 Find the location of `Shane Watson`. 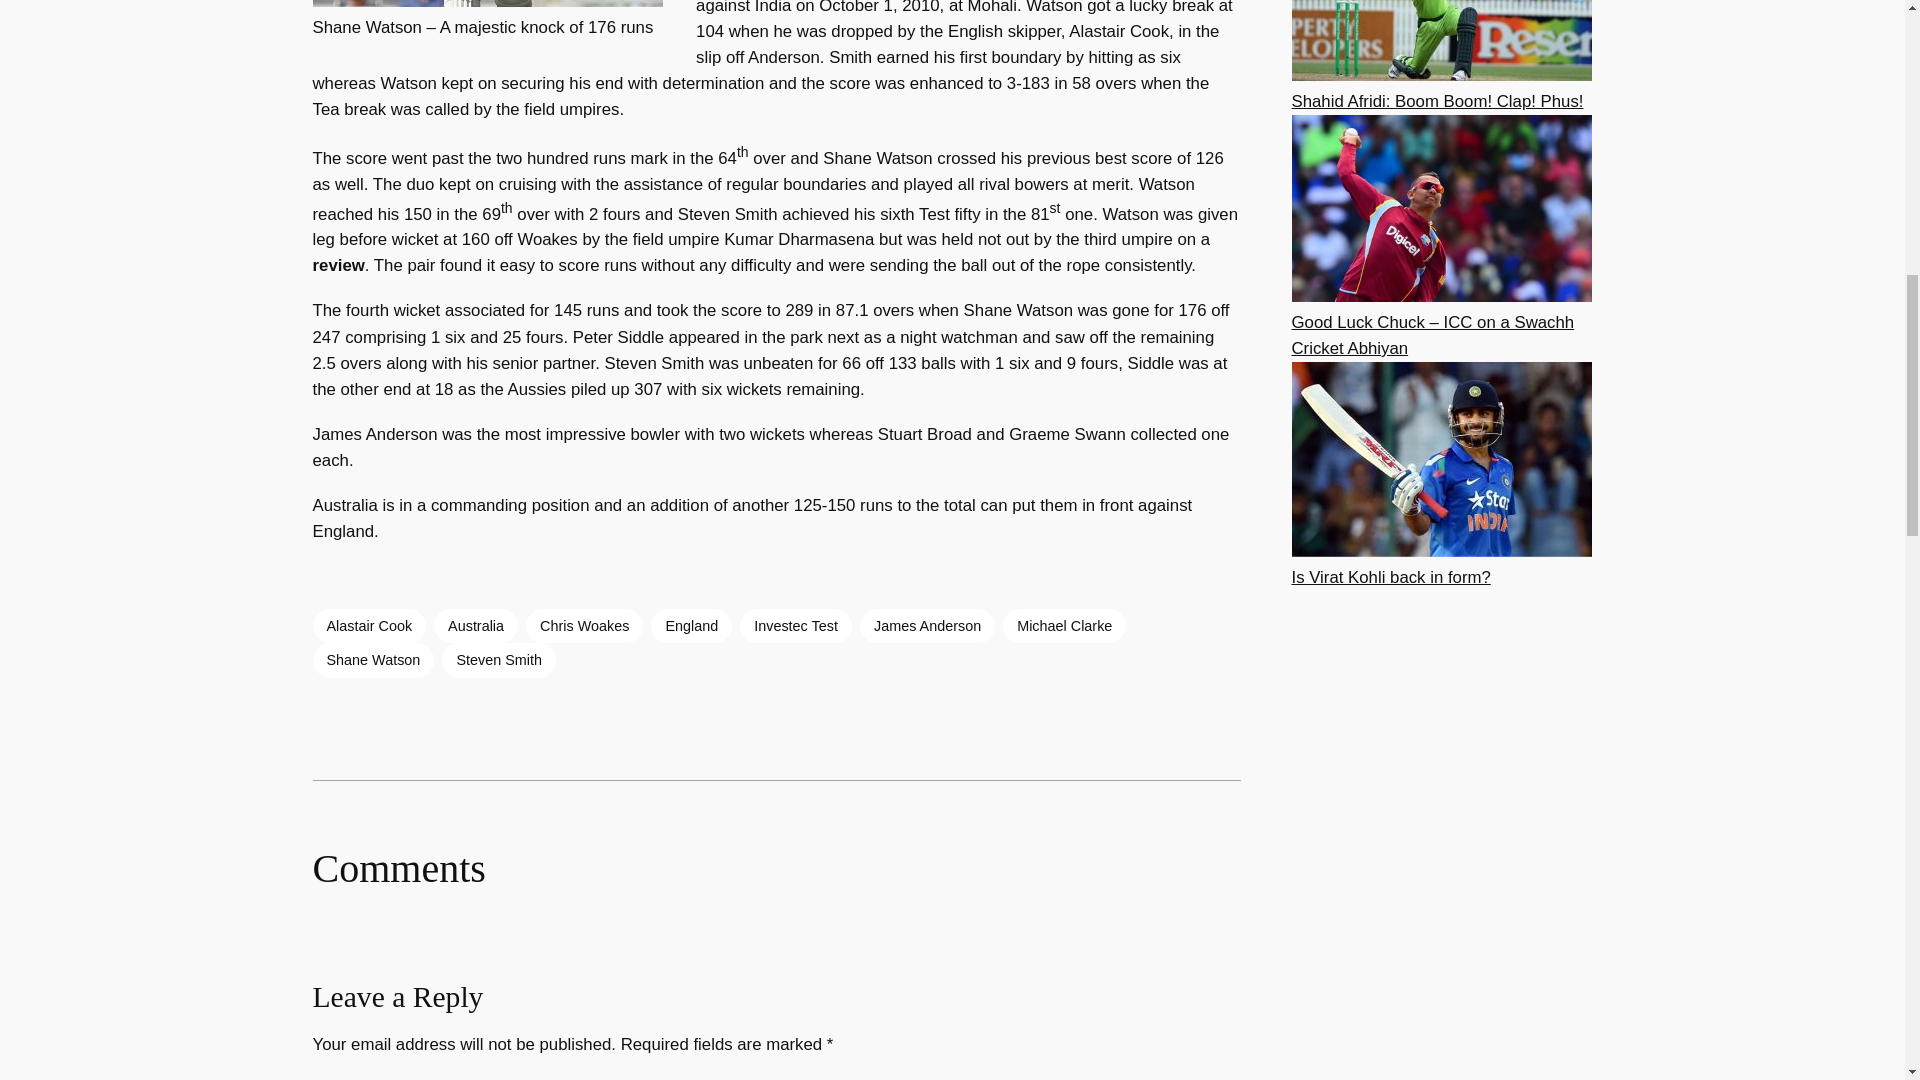

Shane Watson is located at coordinates (372, 660).